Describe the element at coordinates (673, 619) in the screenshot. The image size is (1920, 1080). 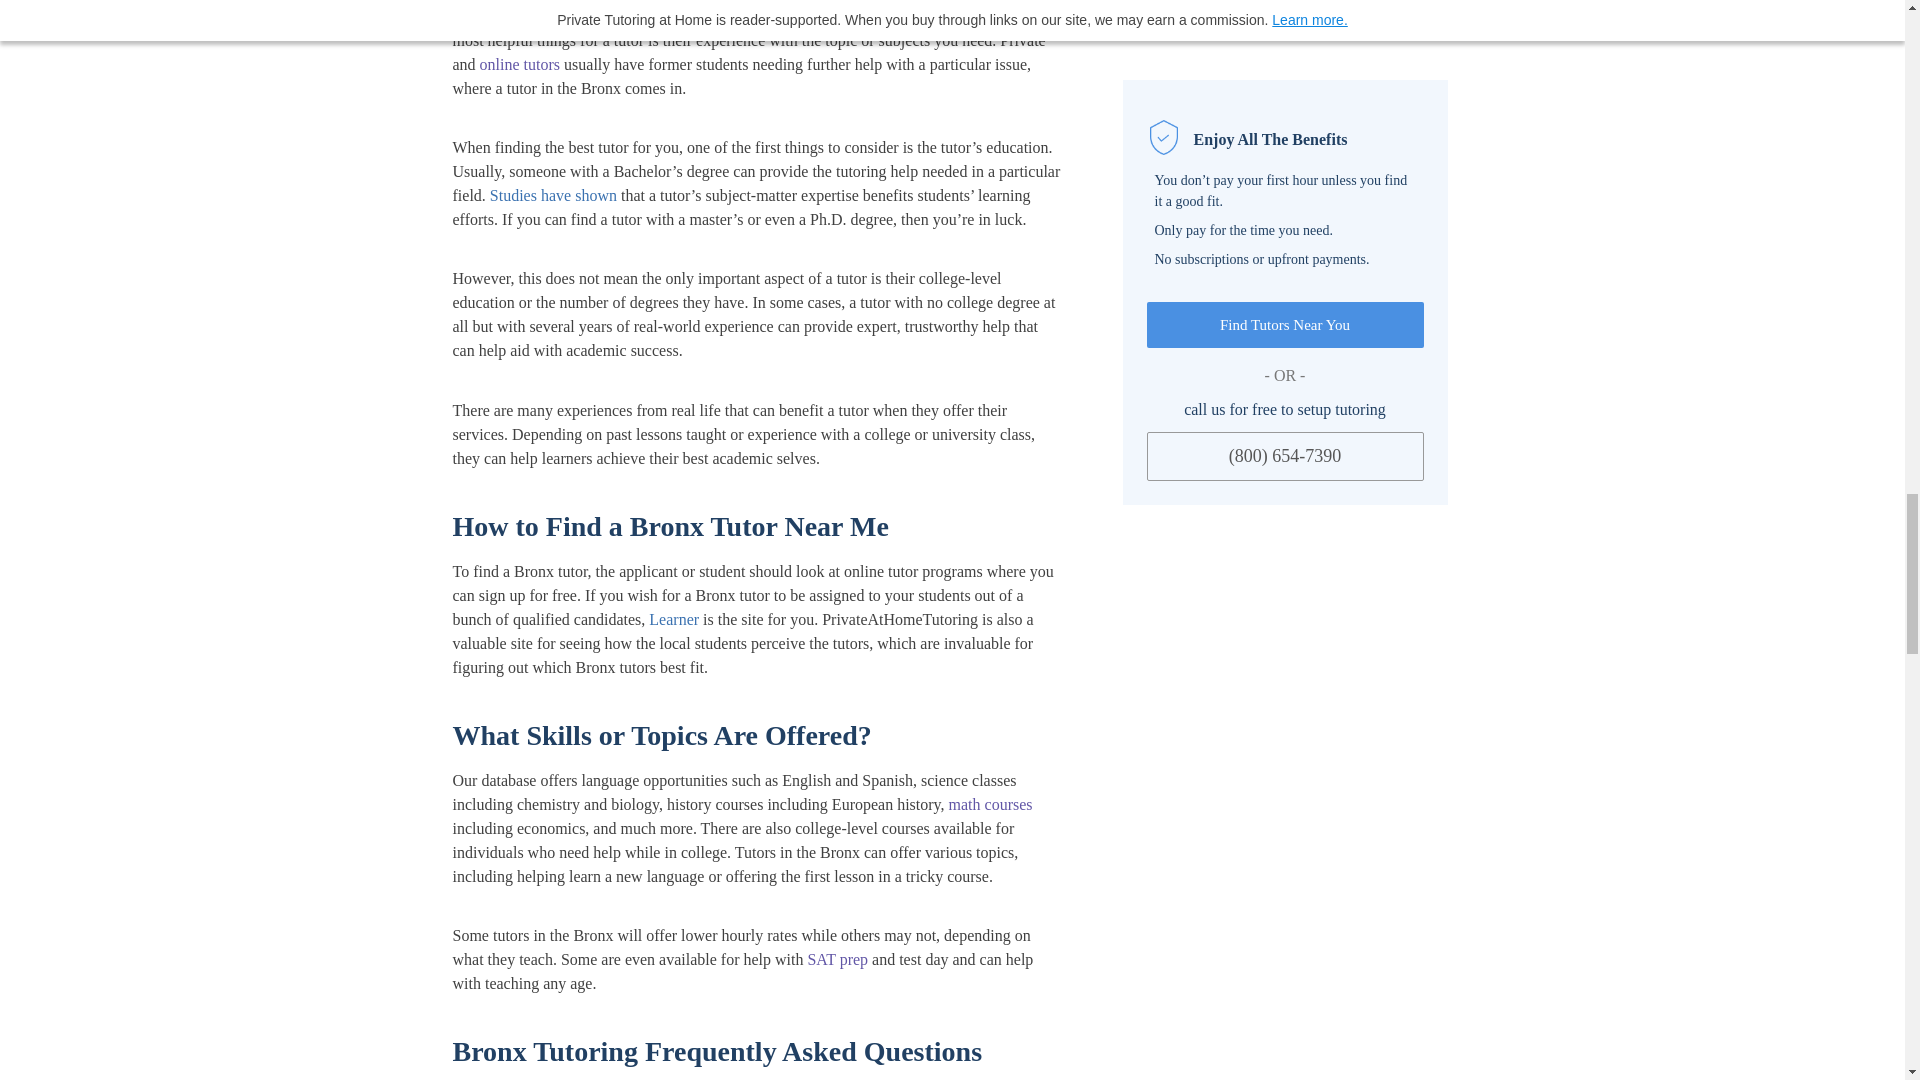
I see `Learner` at that location.